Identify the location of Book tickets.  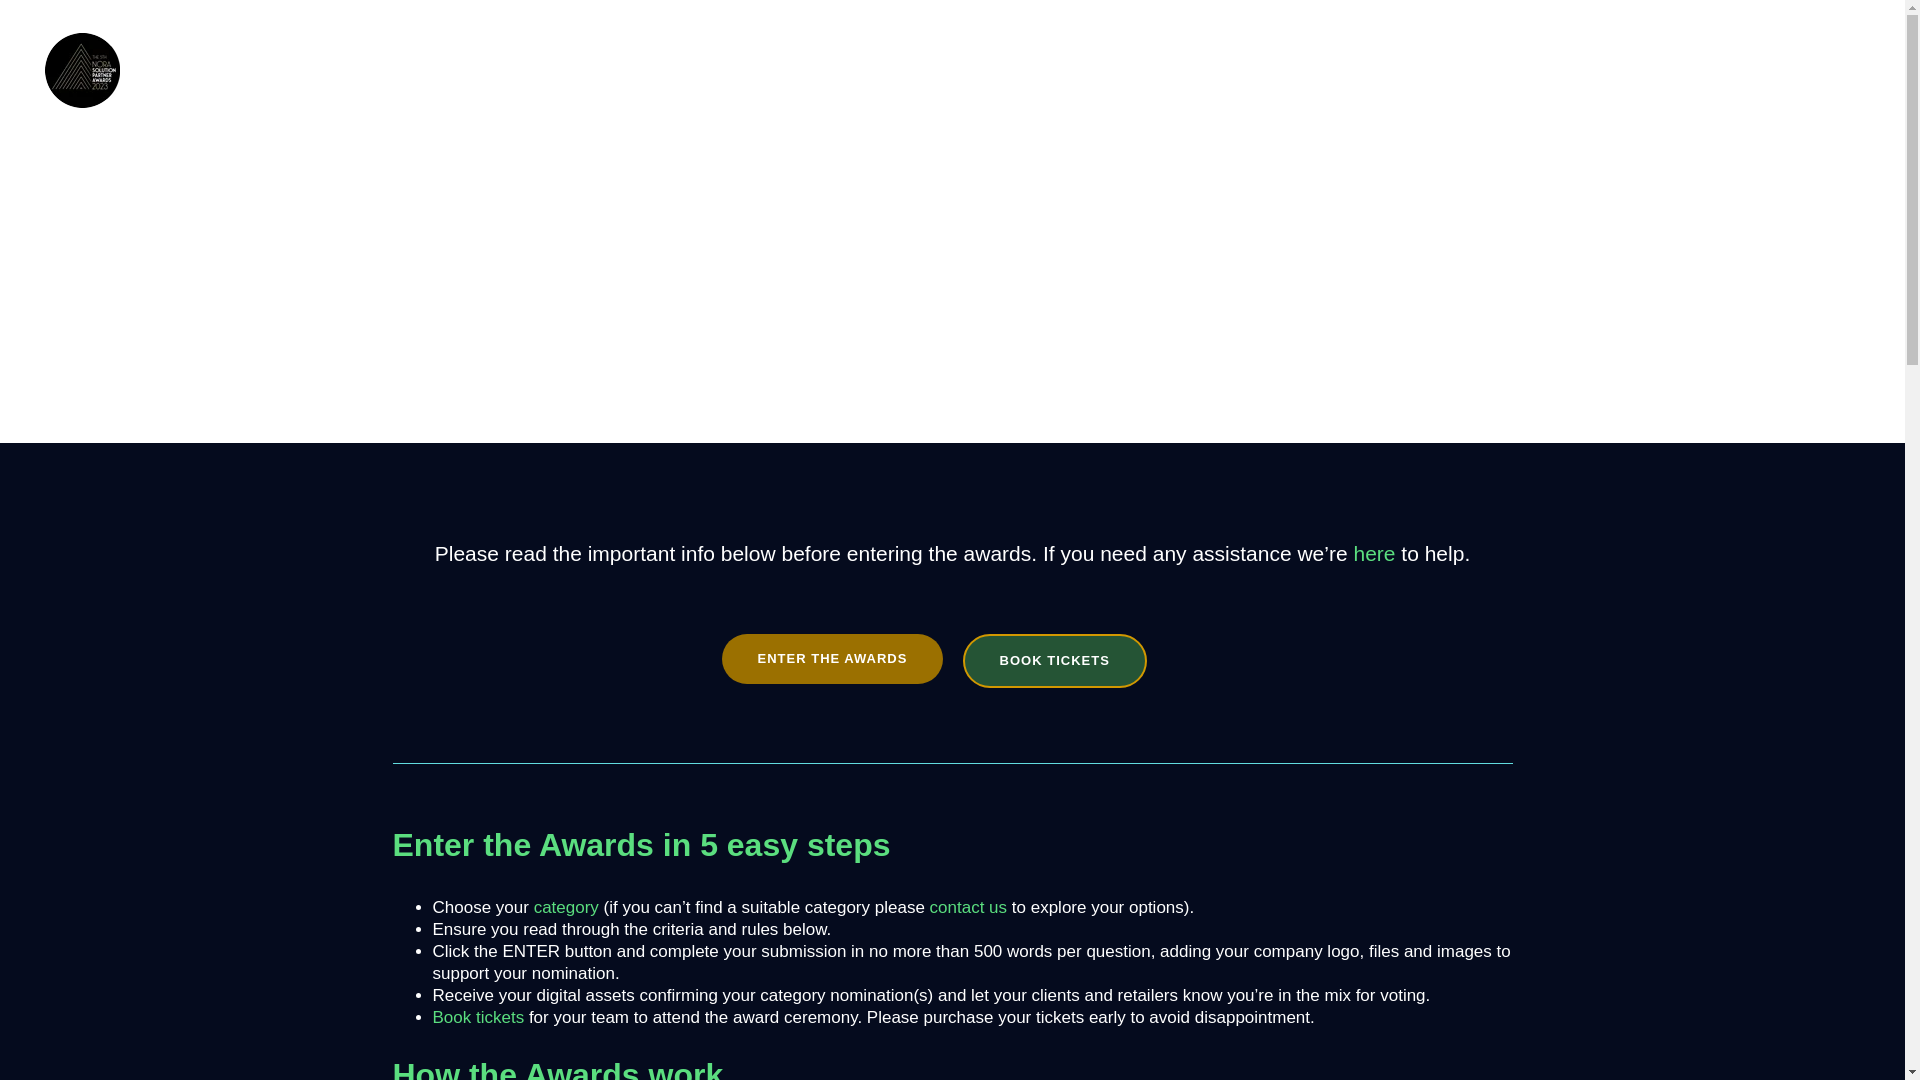
(478, 1018).